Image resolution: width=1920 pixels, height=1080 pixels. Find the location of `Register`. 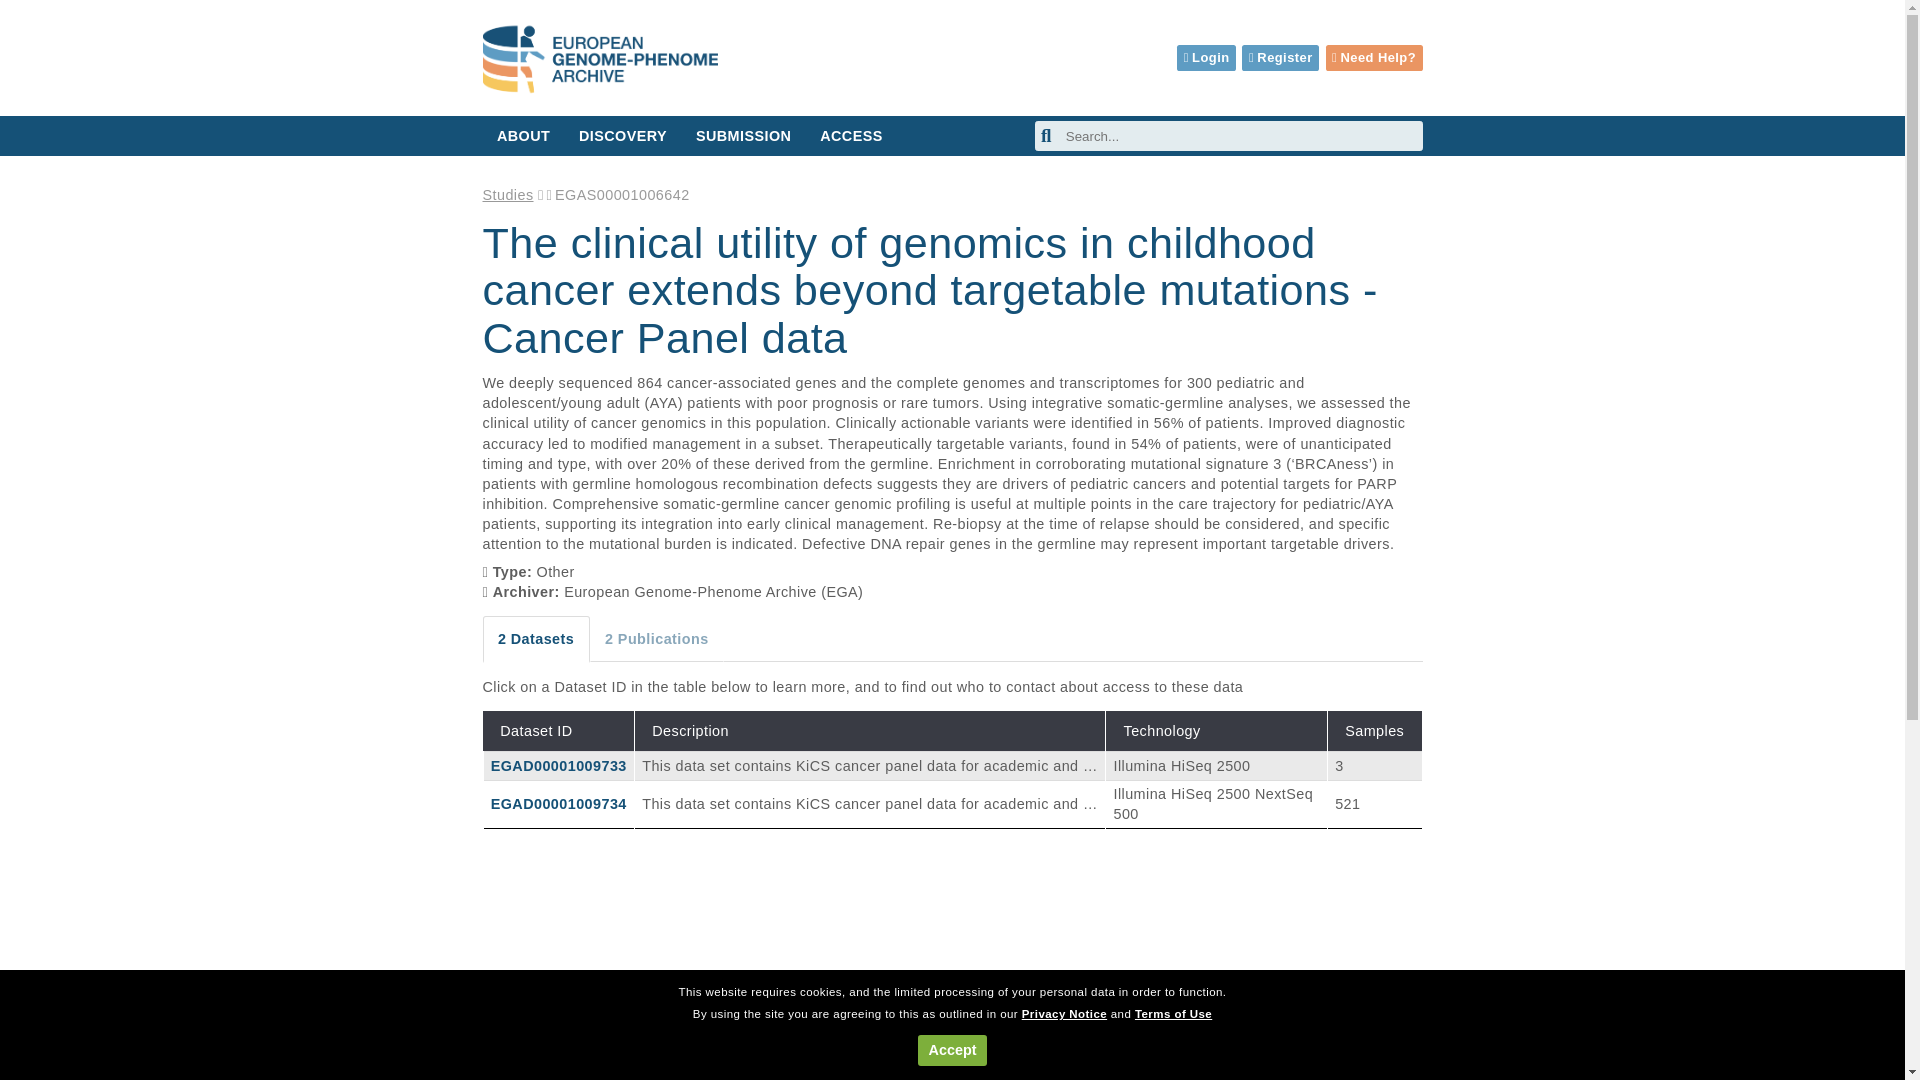

Register is located at coordinates (1280, 58).